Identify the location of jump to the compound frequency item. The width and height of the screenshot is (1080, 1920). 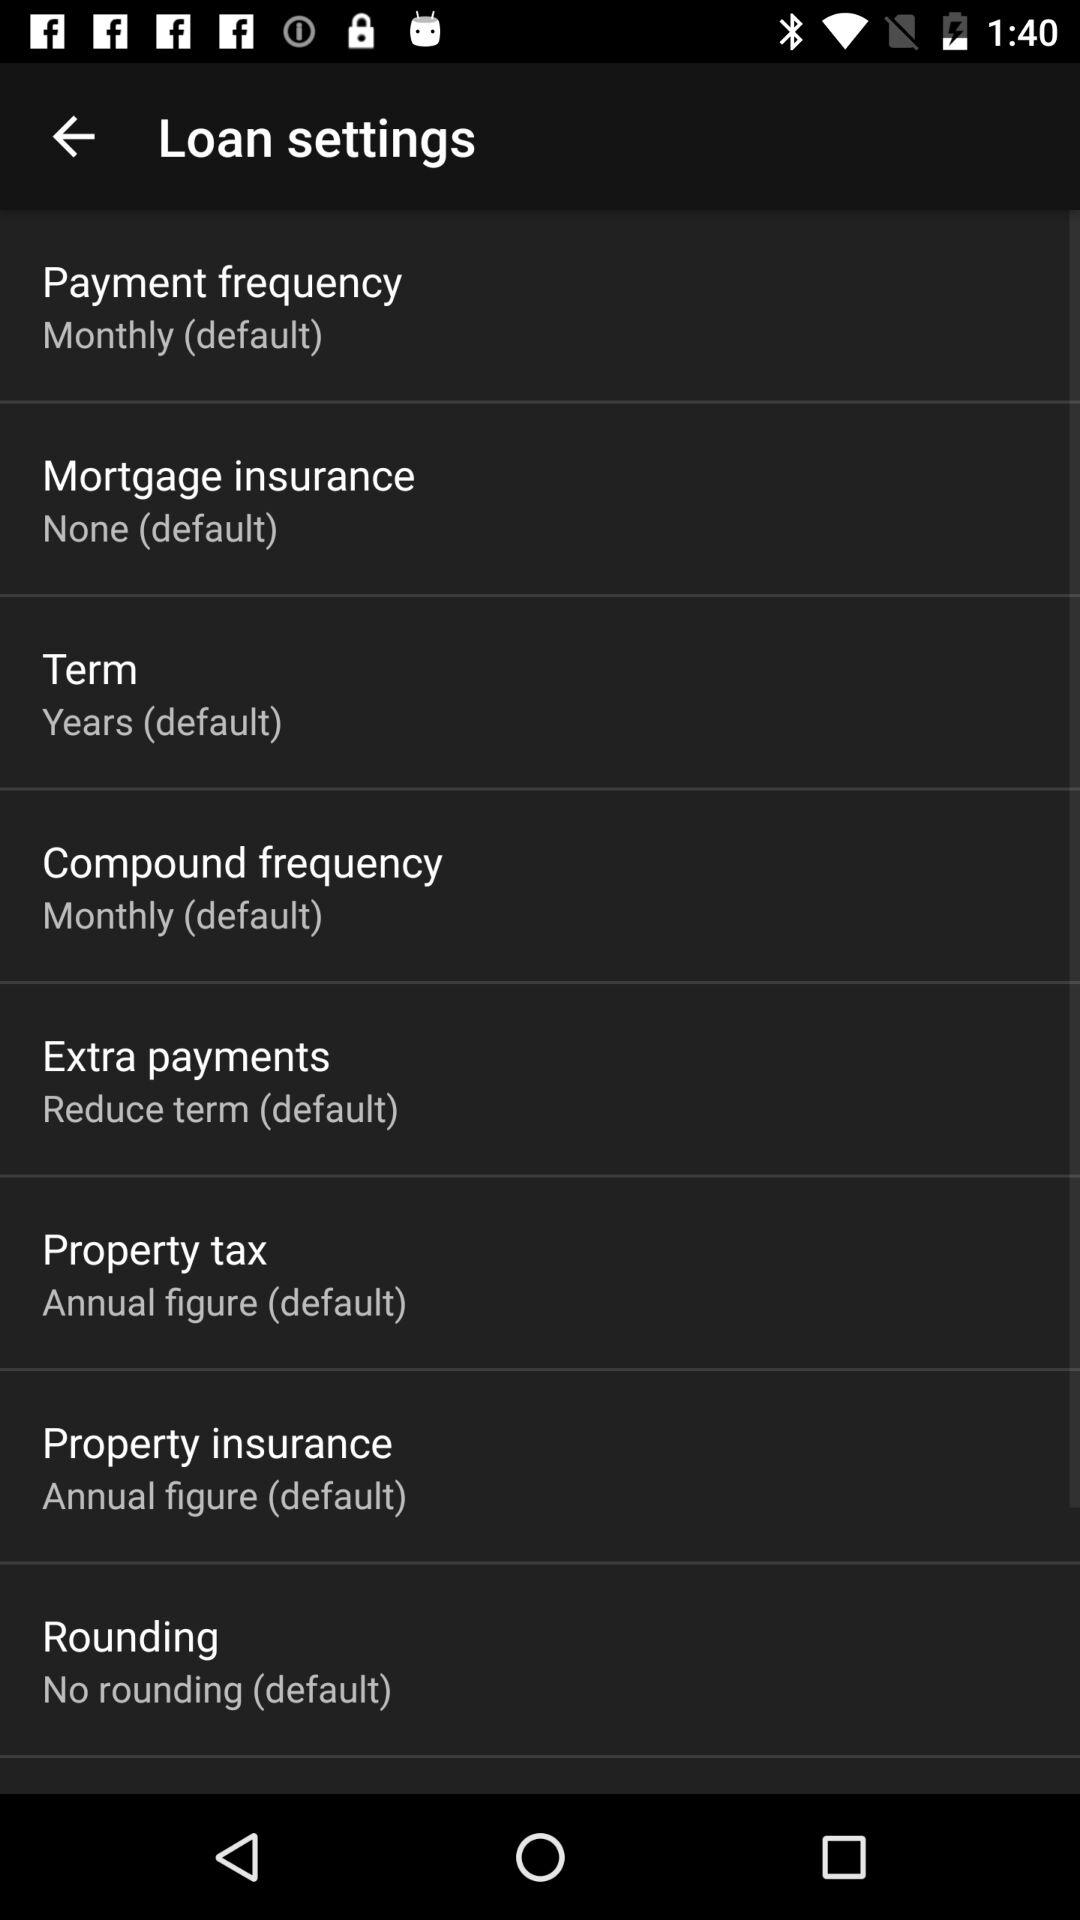
(242, 860).